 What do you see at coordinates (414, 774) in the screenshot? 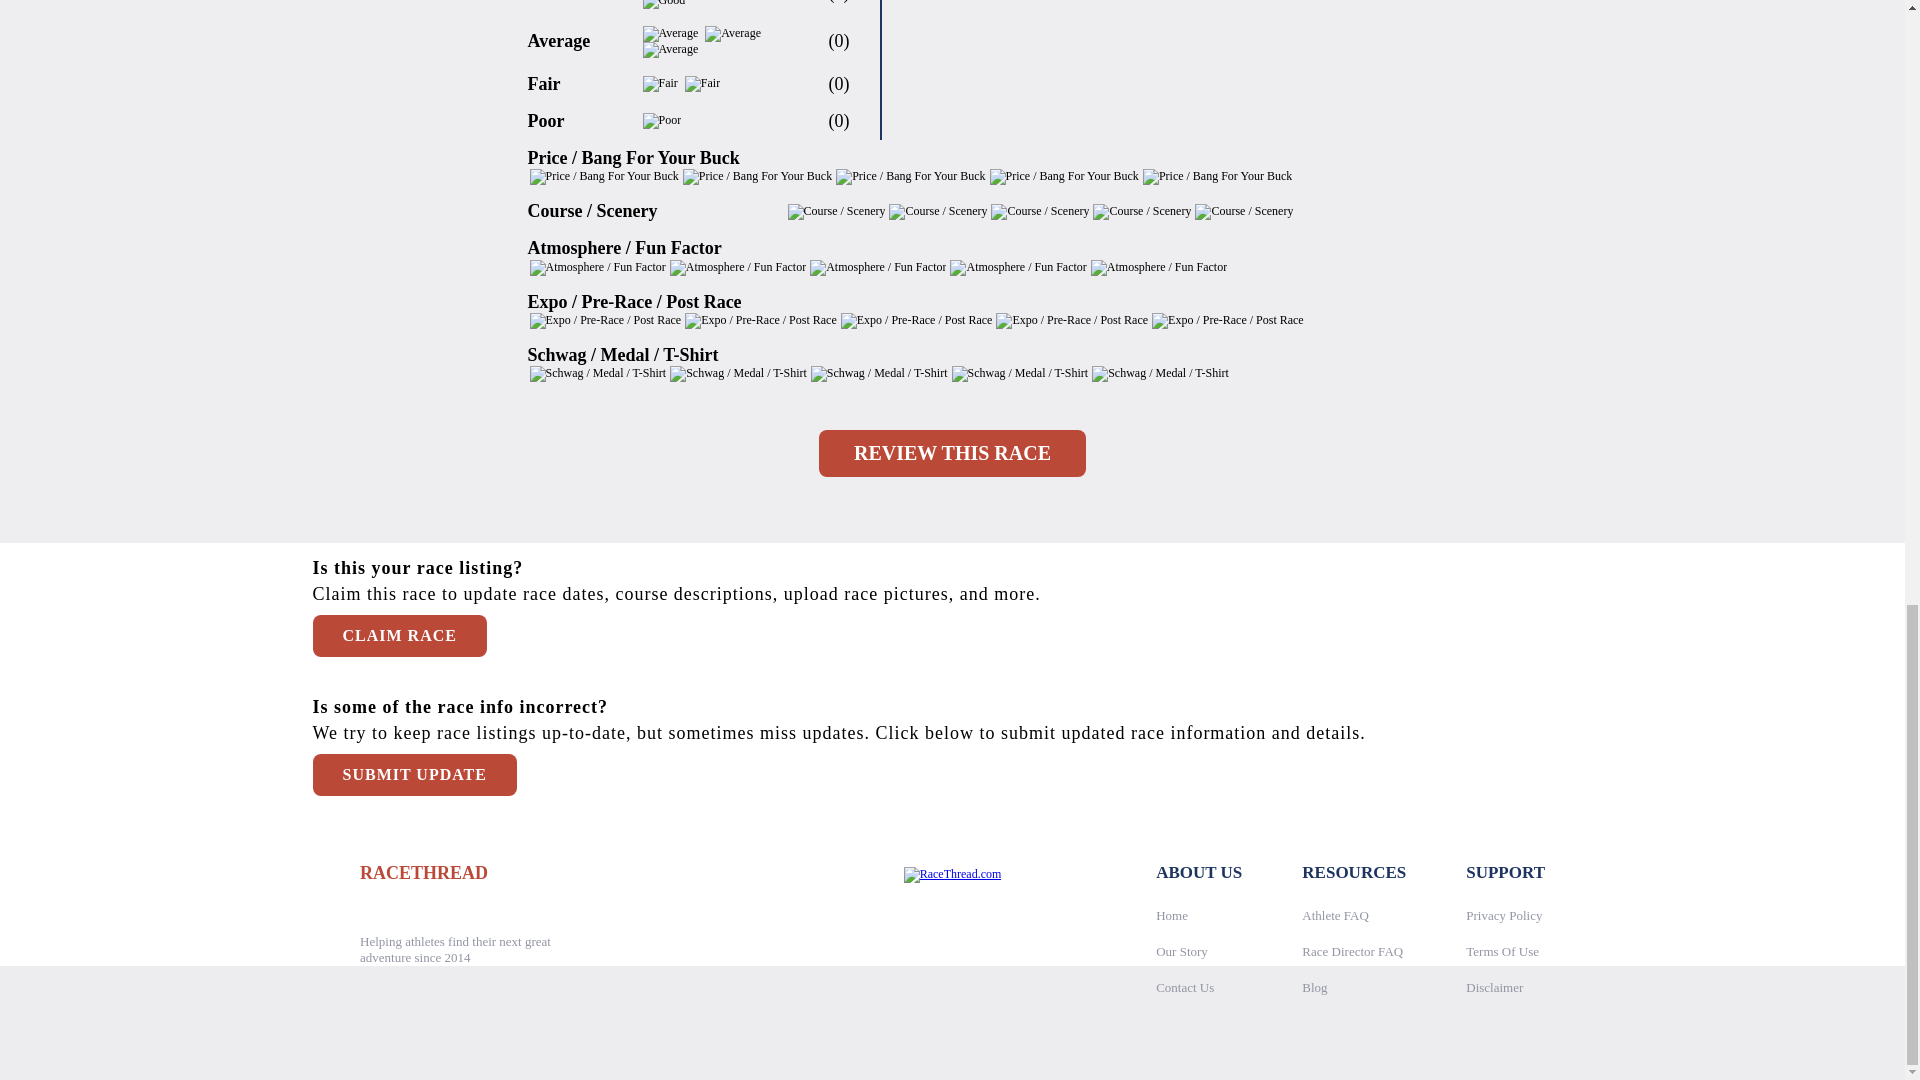
I see `SUBMIT UPDATE` at bounding box center [414, 774].